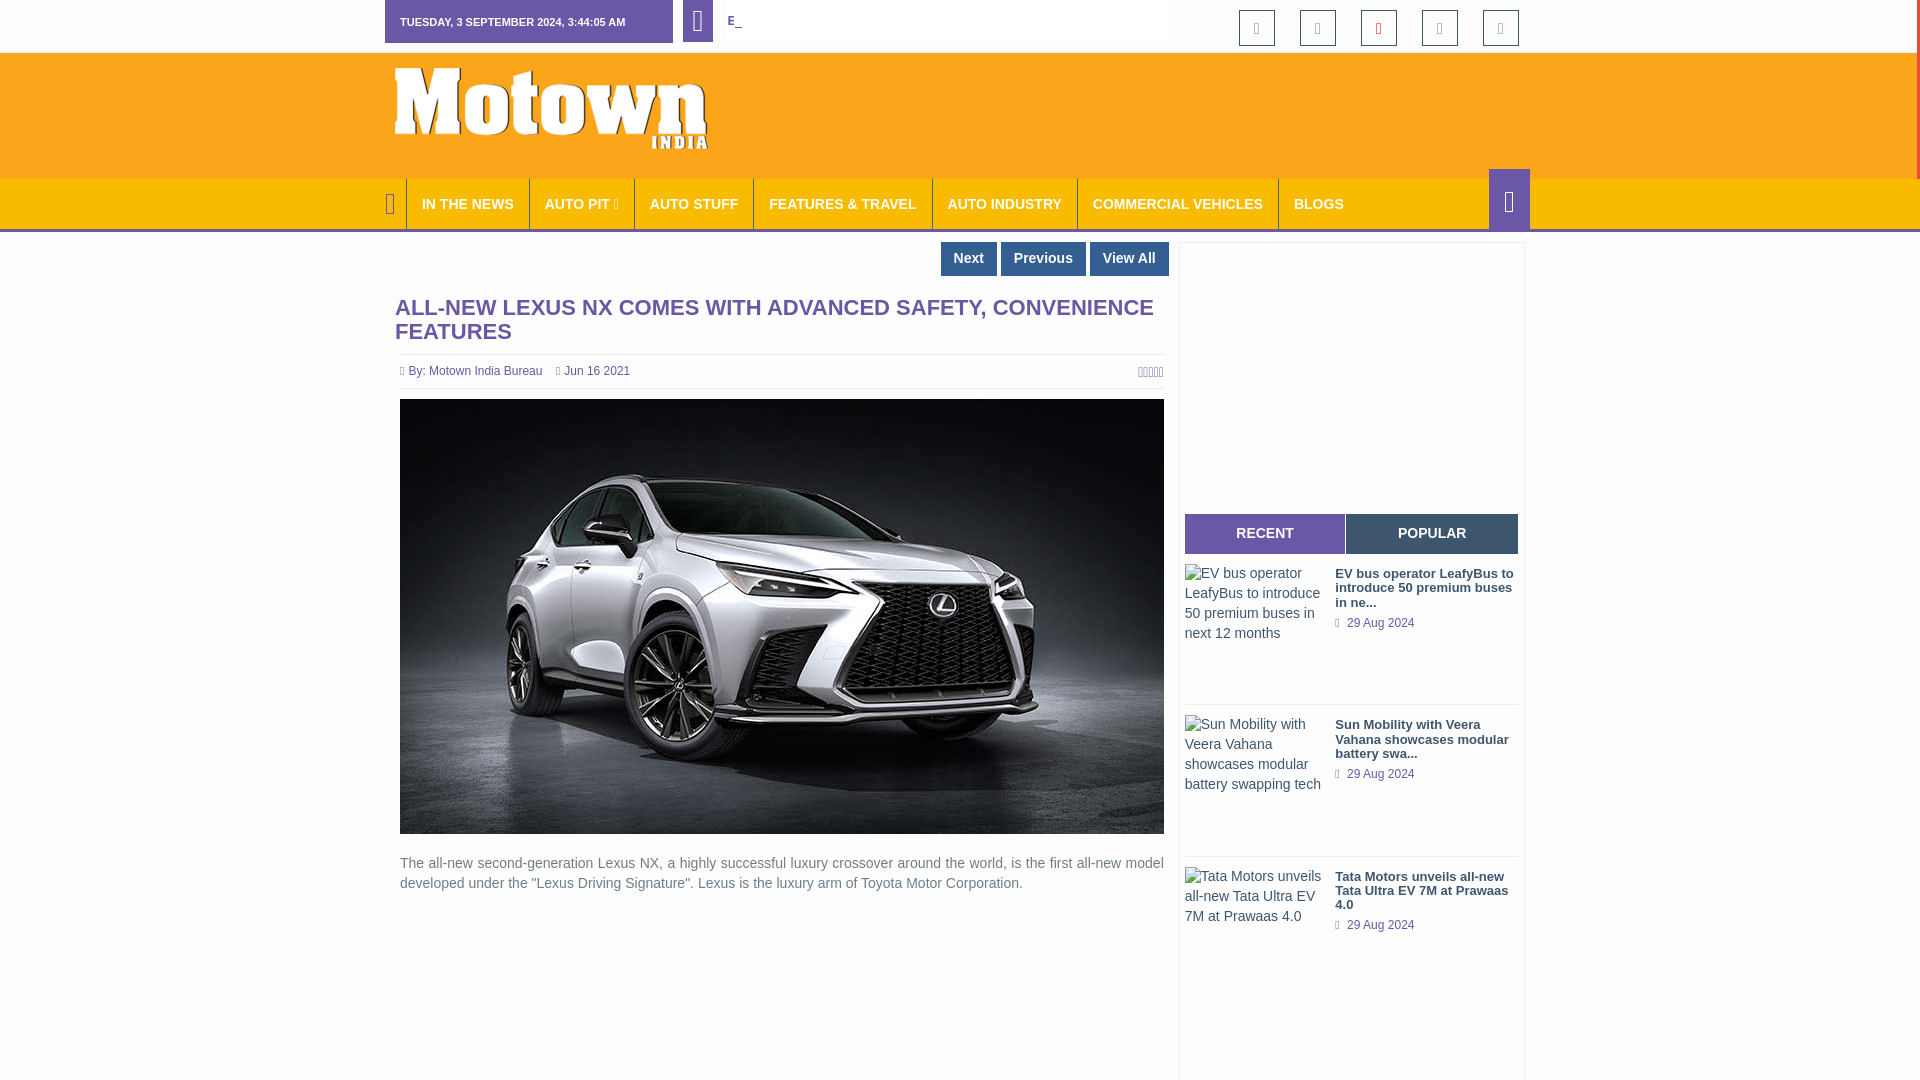 The width and height of the screenshot is (1920, 1080). I want to click on Motown India on Twitter, so click(1318, 28).